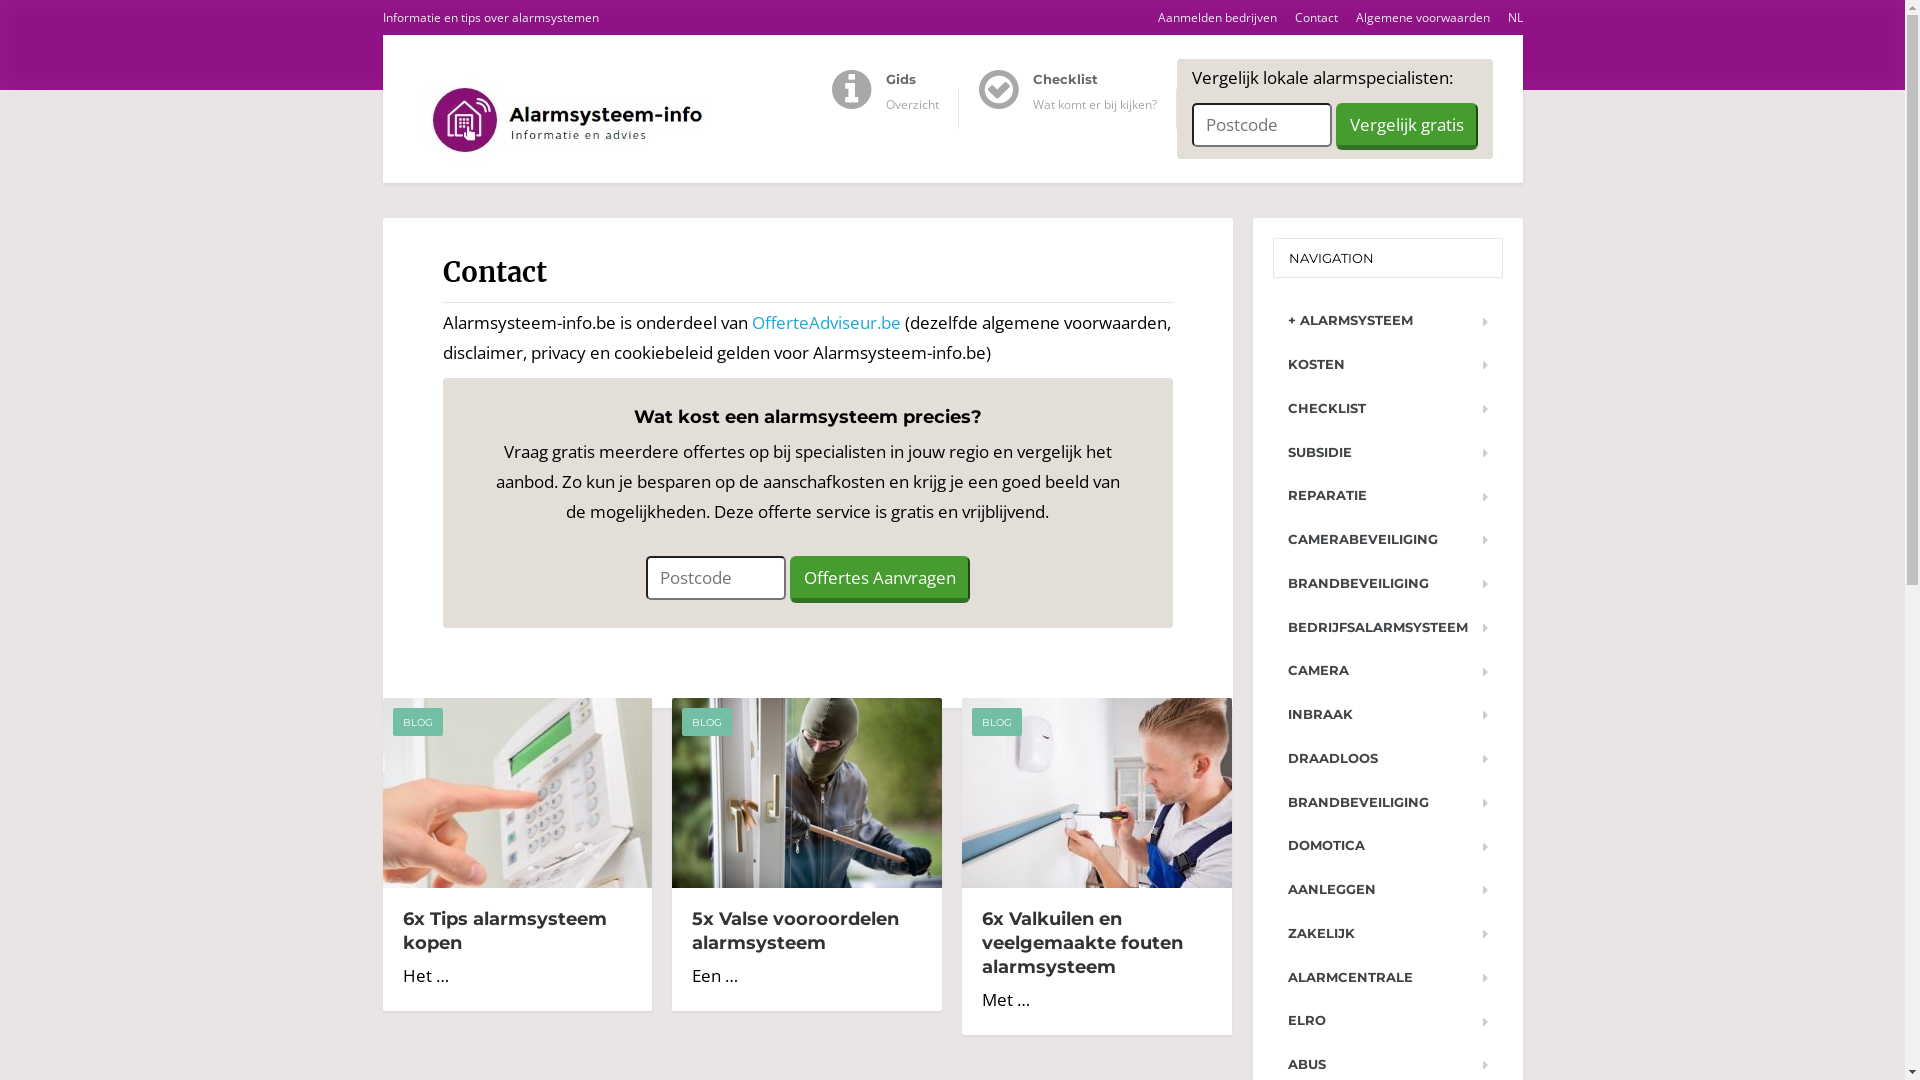 The image size is (1920, 1080). I want to click on 6x Valkuilen en veelgemaakte fouten alarmsysteem, so click(1082, 943).